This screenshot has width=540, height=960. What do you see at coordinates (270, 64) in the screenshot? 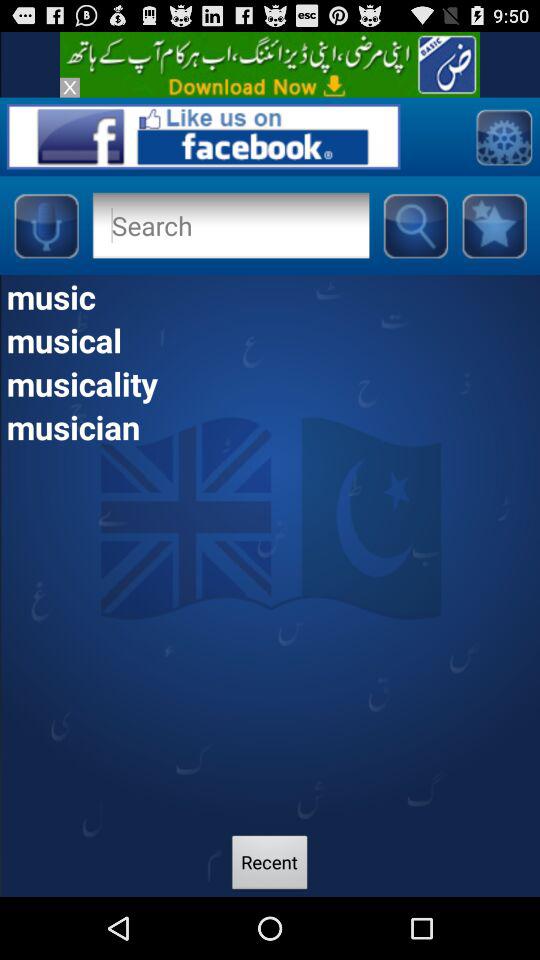
I see `click on the pop up which is at the top` at bounding box center [270, 64].